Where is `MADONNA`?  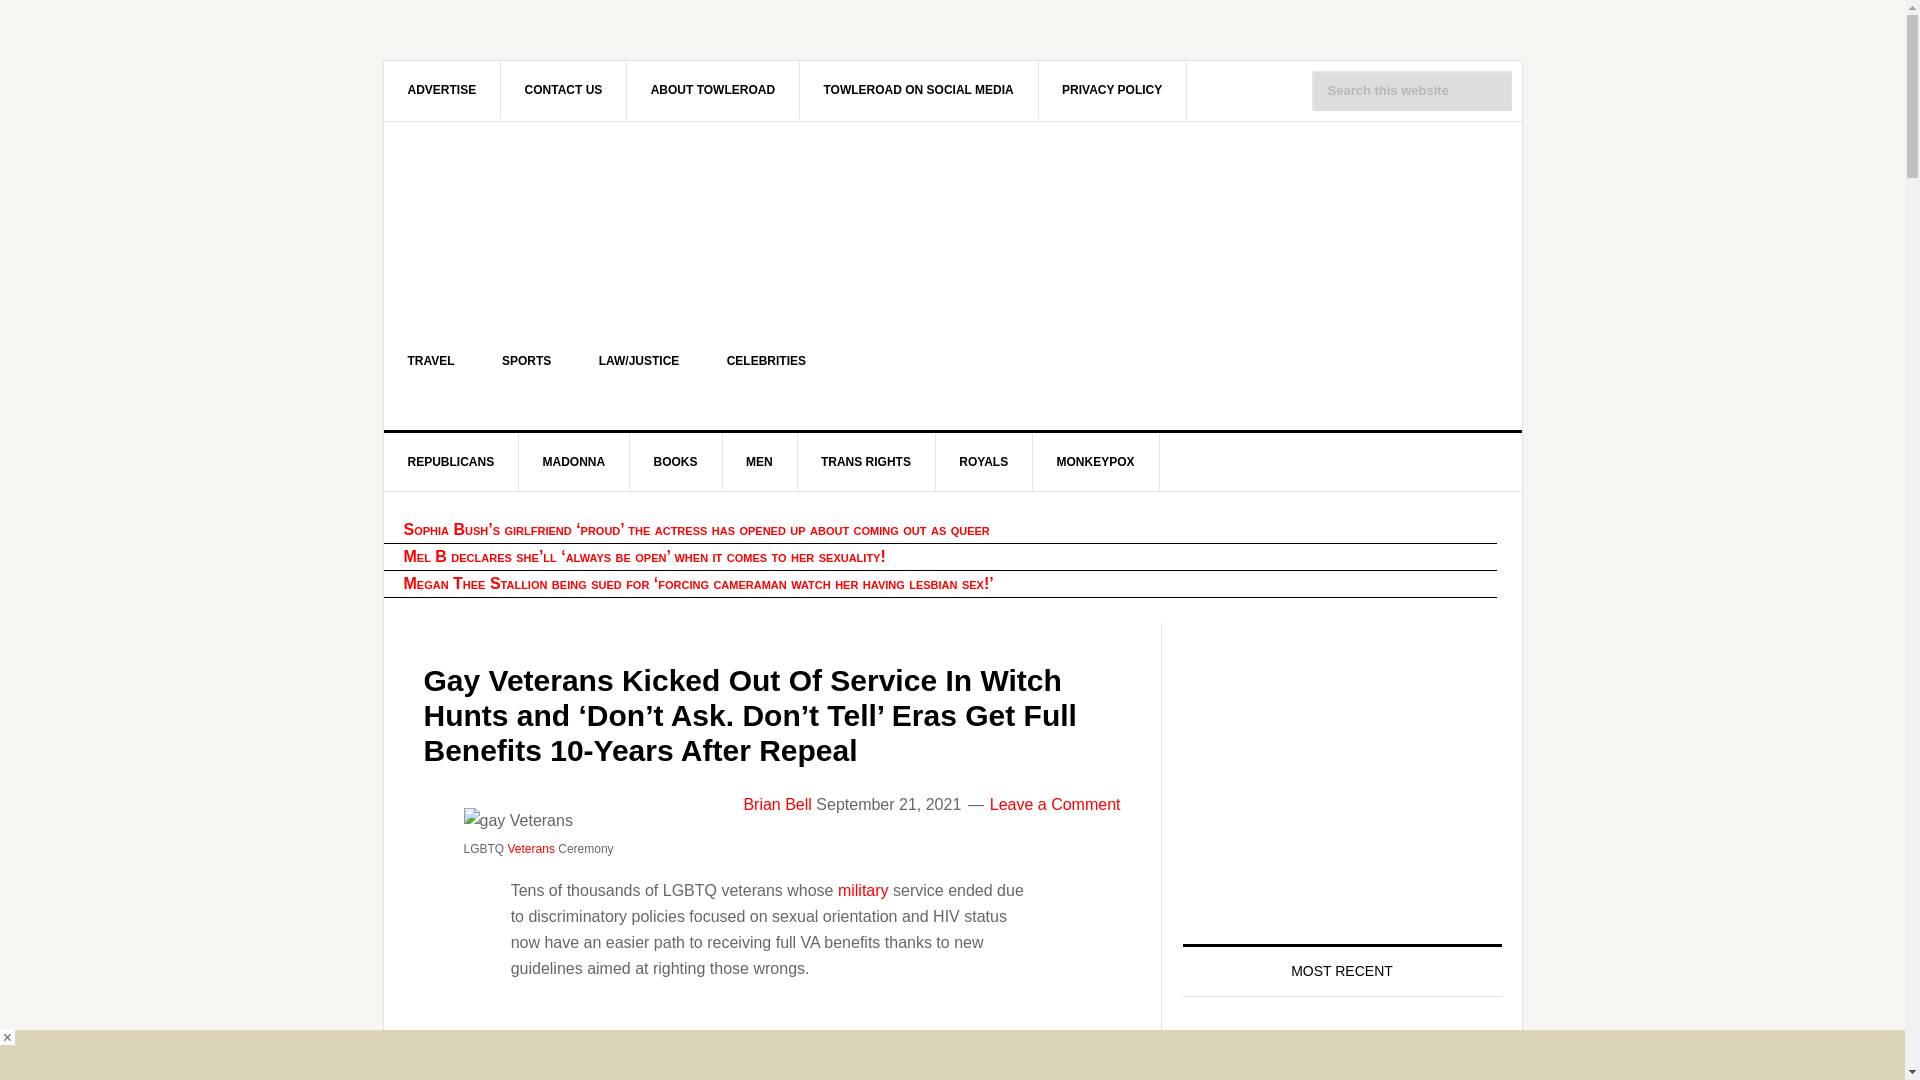 MADONNA is located at coordinates (574, 461).